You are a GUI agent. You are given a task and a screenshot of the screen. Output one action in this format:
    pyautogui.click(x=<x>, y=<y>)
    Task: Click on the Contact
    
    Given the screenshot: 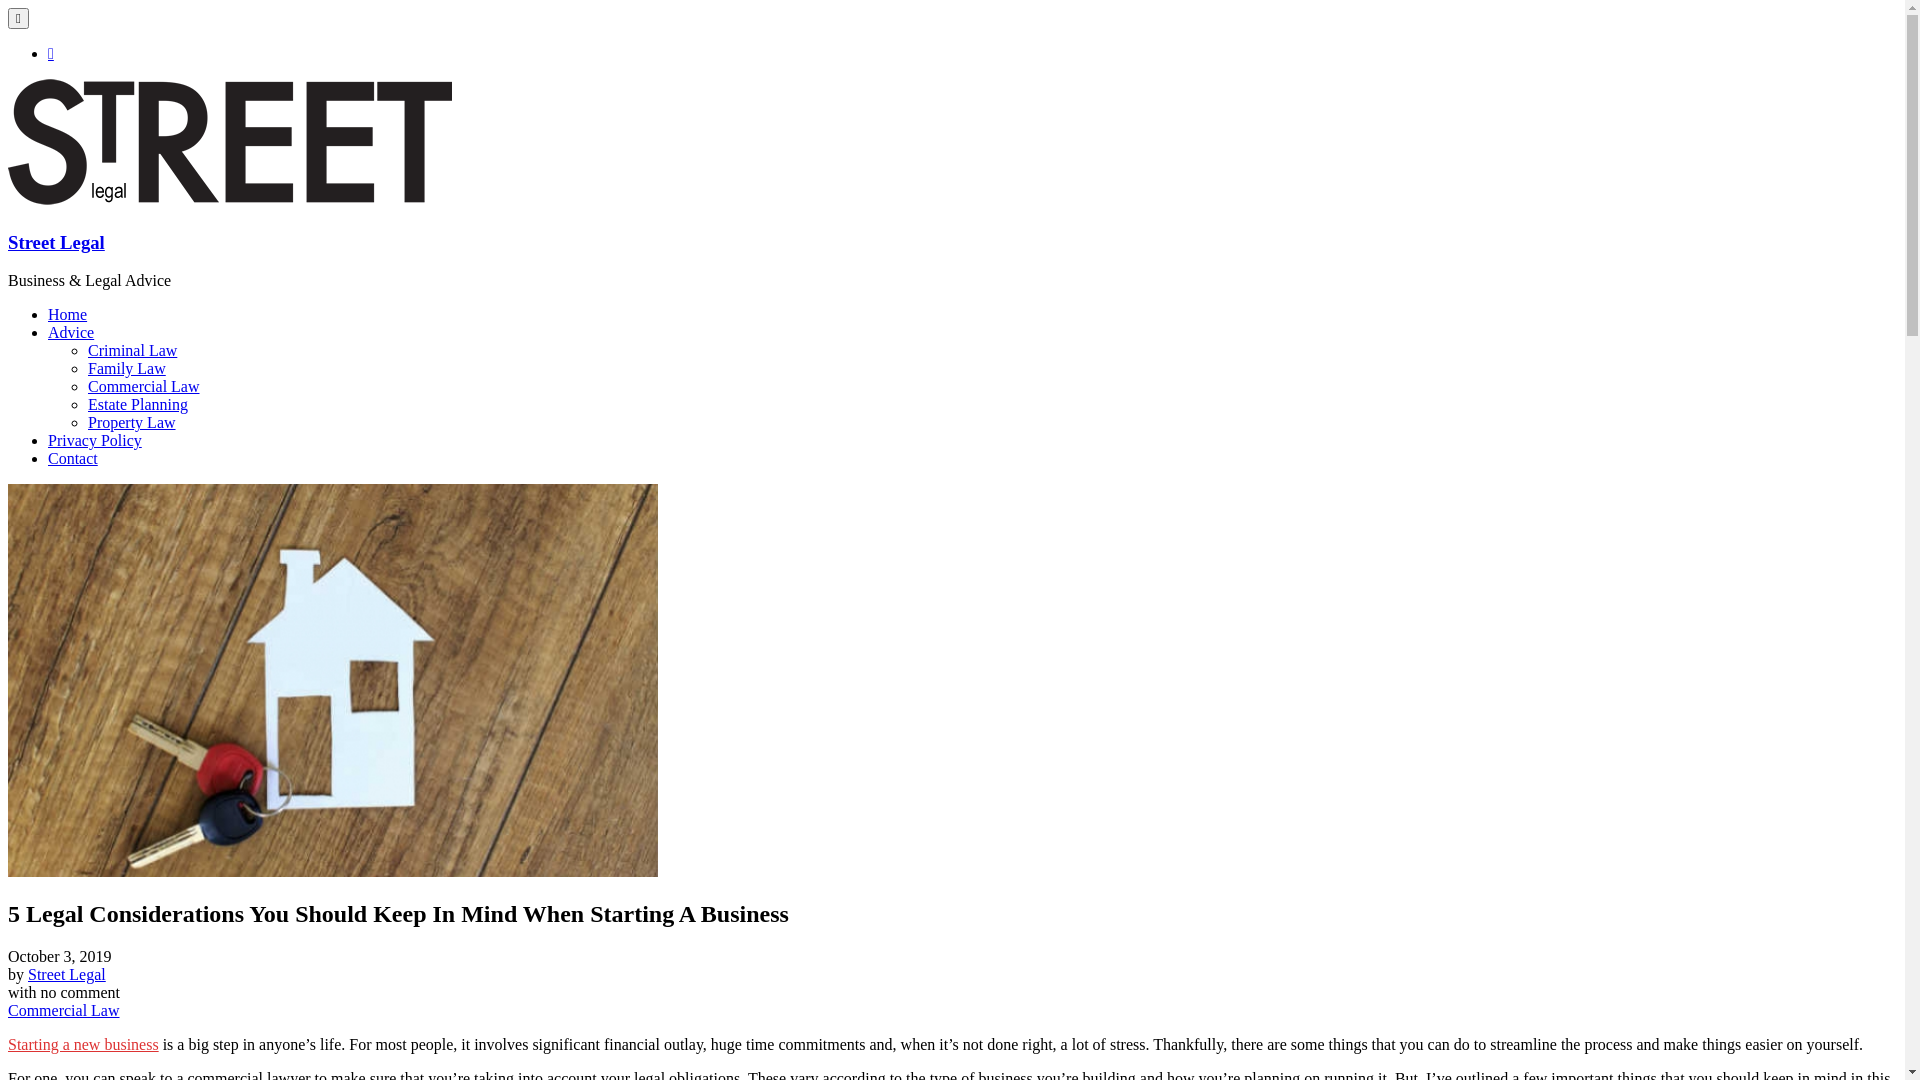 What is the action you would take?
    pyautogui.click(x=73, y=458)
    